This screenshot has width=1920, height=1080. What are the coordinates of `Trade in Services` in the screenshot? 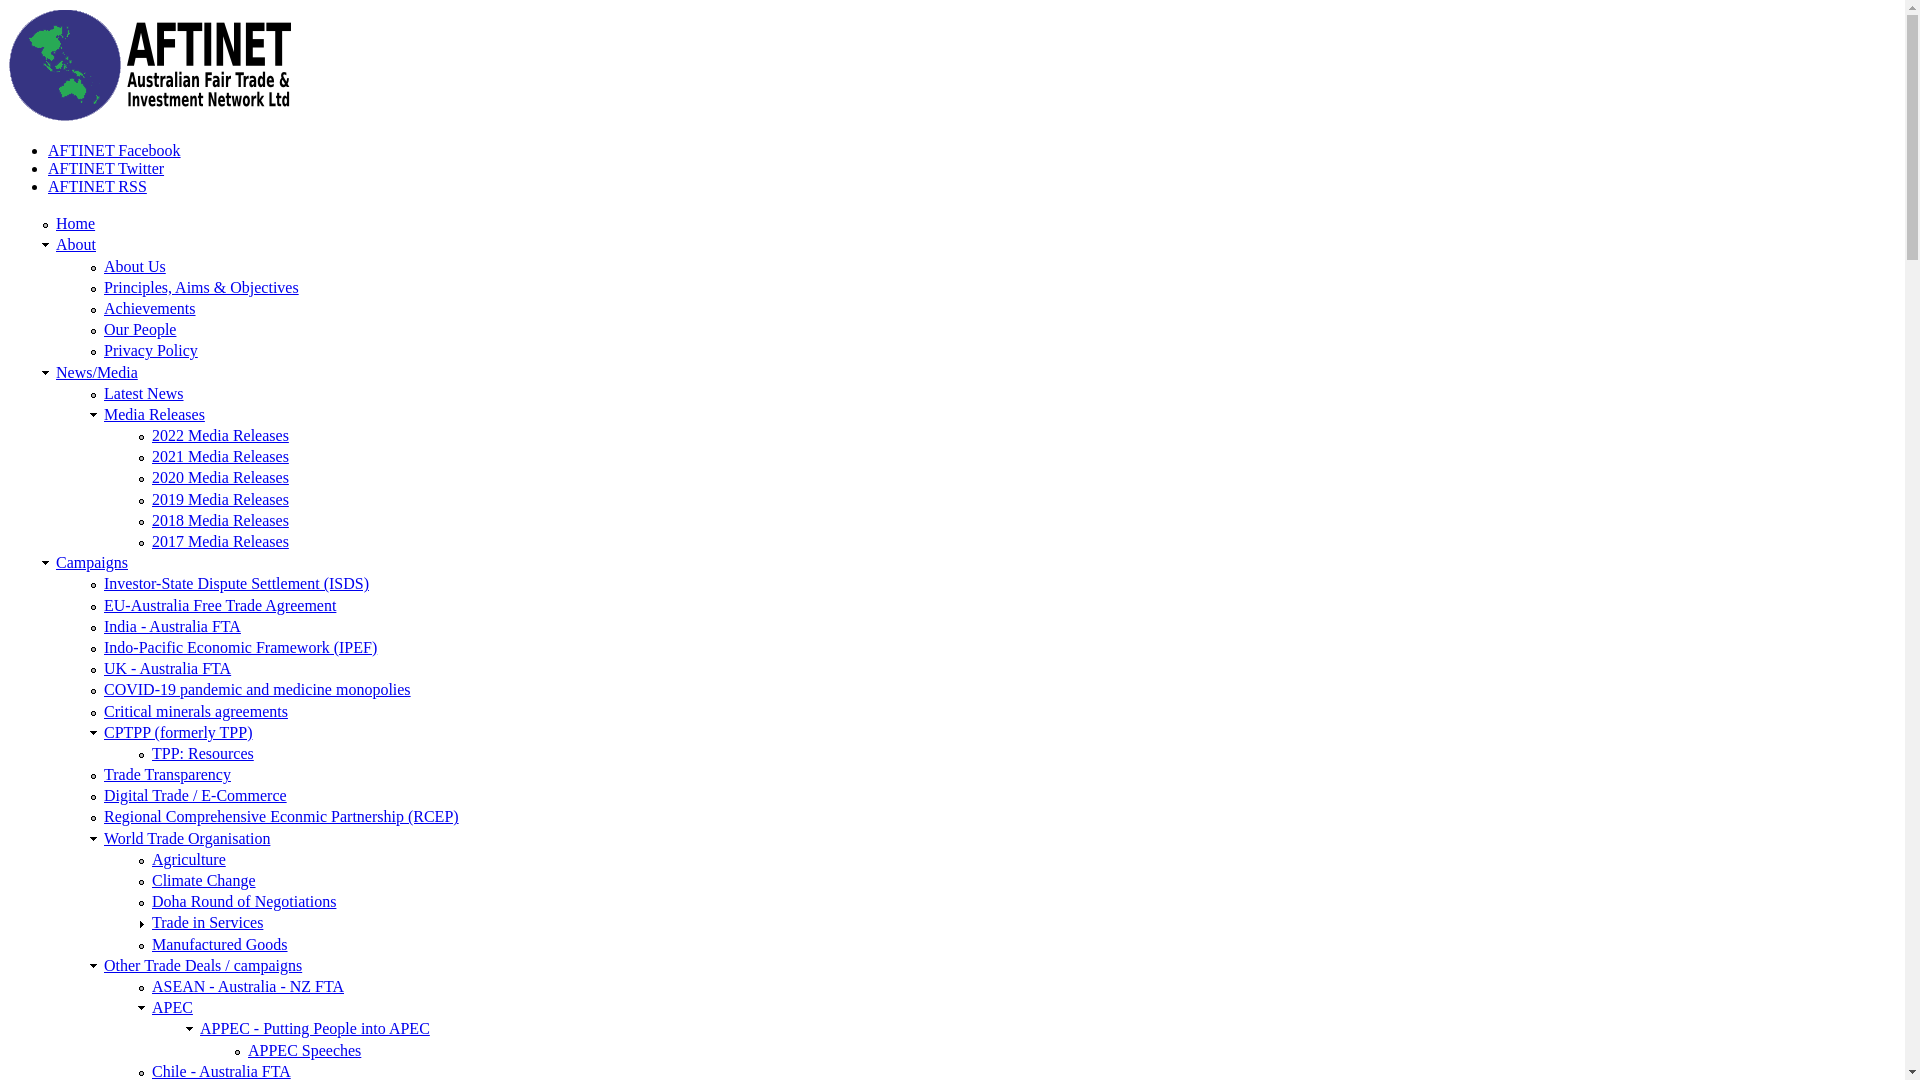 It's located at (208, 922).